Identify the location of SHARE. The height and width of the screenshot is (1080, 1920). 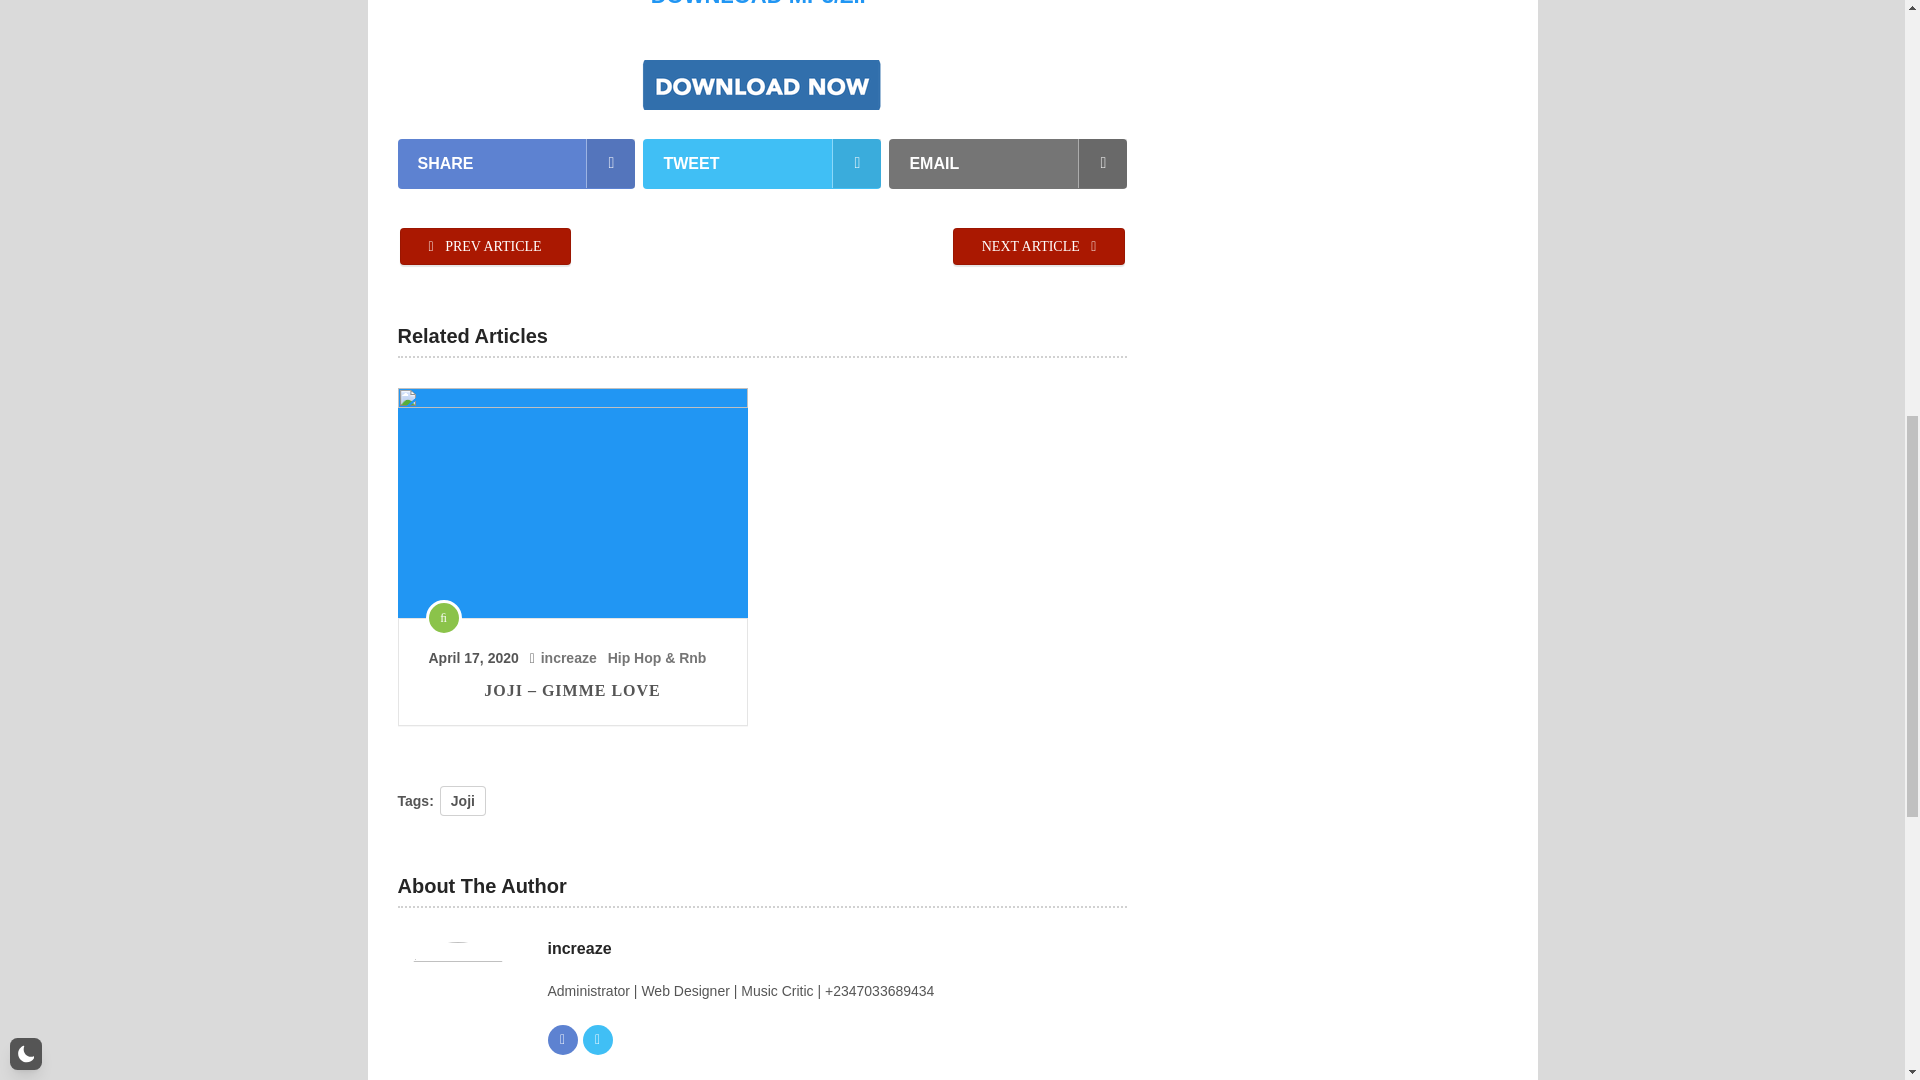
(516, 164).